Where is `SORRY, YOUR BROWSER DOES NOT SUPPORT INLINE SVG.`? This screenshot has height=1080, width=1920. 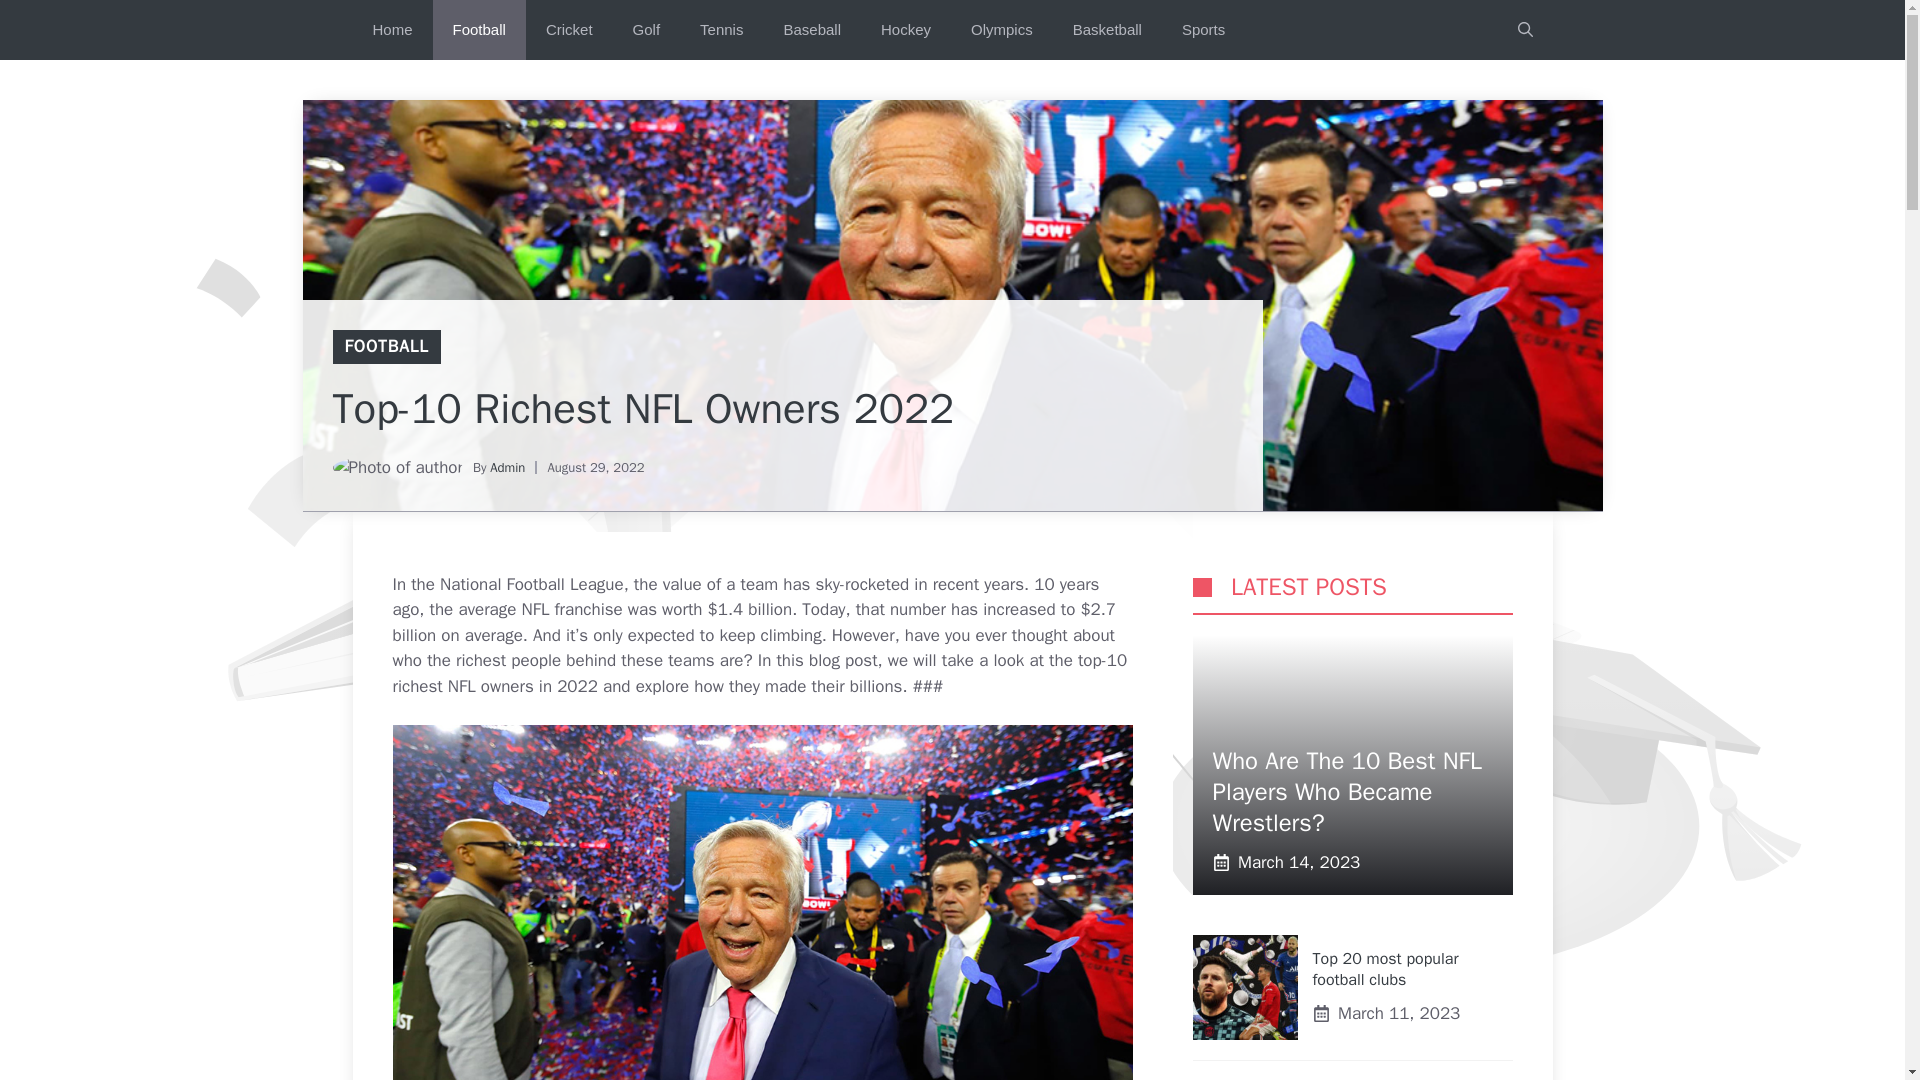 SORRY, YOUR BROWSER DOES NOT SUPPORT INLINE SVG. is located at coordinates (1202, 587).